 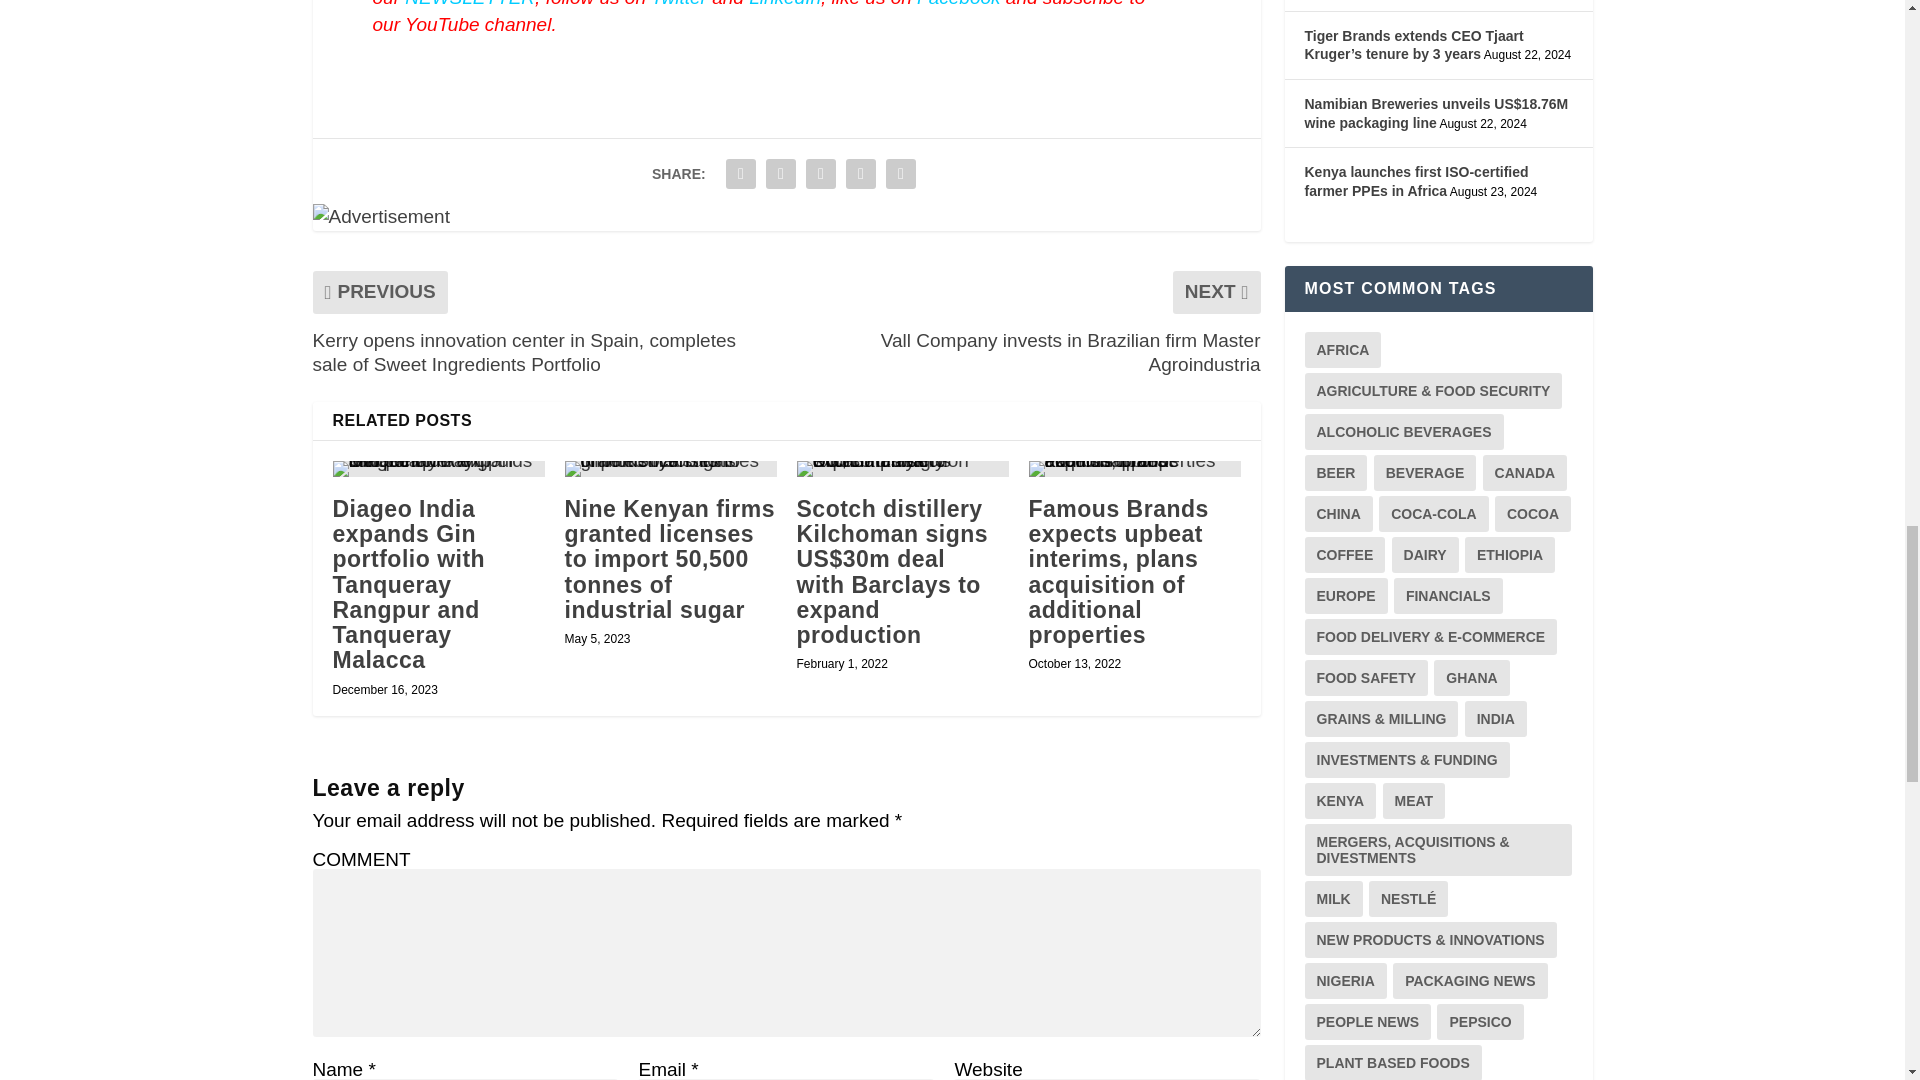 I want to click on Facebook, so click(x=958, y=4).